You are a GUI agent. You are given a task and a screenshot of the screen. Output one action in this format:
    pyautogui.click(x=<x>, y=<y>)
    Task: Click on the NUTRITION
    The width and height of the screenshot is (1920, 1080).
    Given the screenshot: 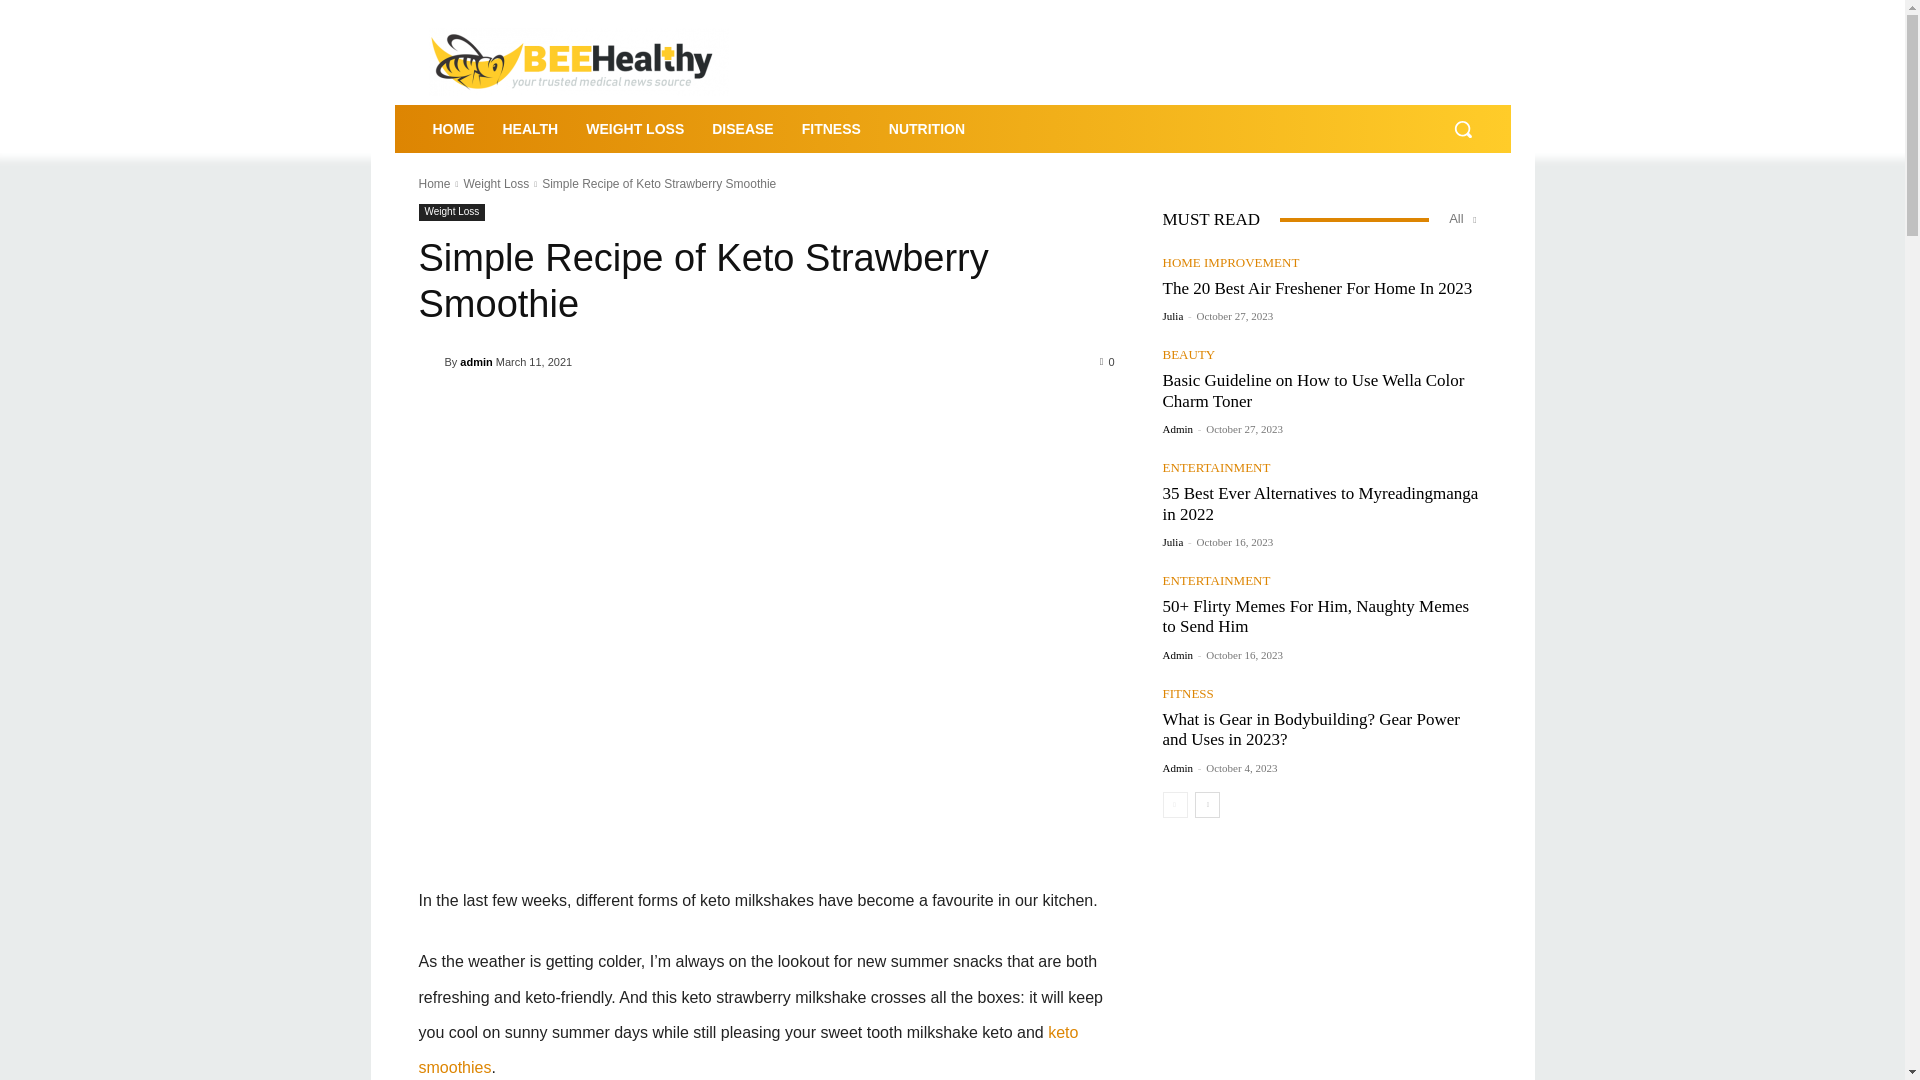 What is the action you would take?
    pyautogui.click(x=927, y=128)
    